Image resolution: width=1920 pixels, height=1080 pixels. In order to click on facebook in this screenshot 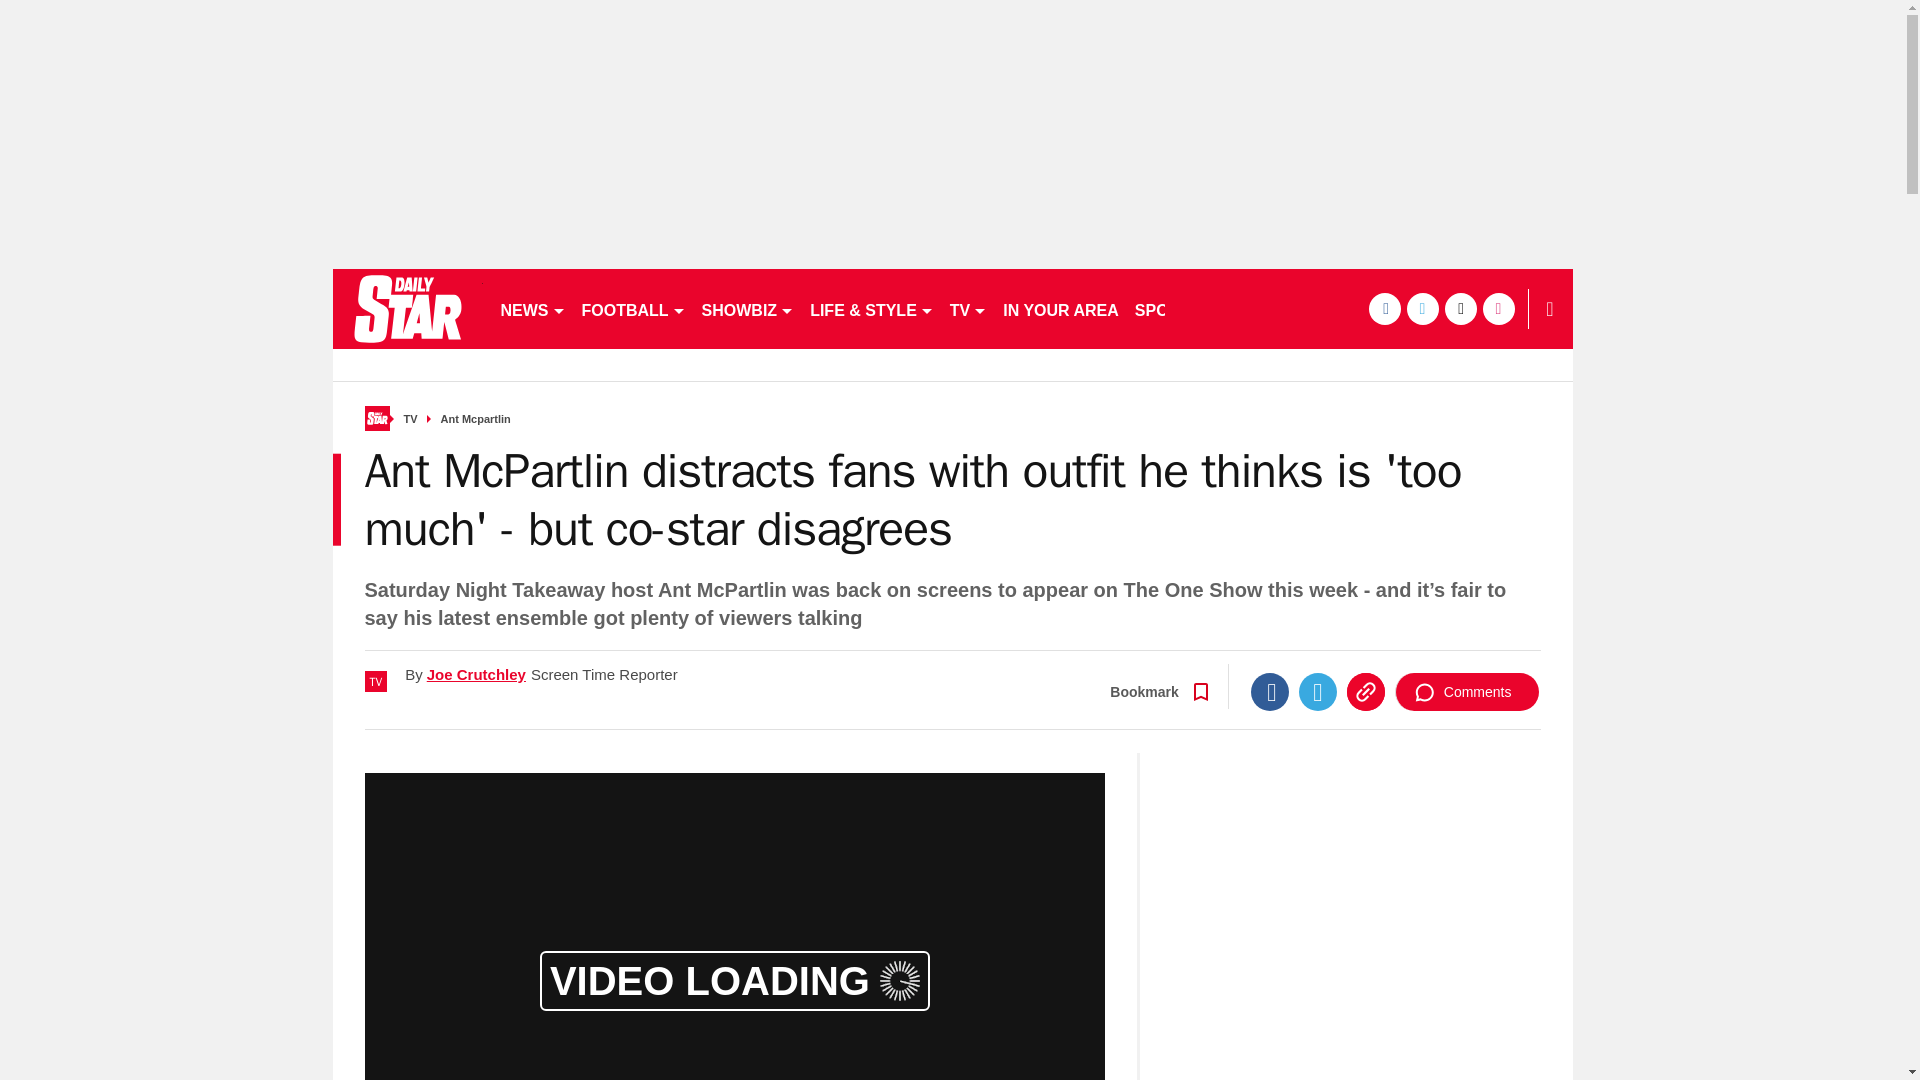, I will do `click(1383, 308)`.